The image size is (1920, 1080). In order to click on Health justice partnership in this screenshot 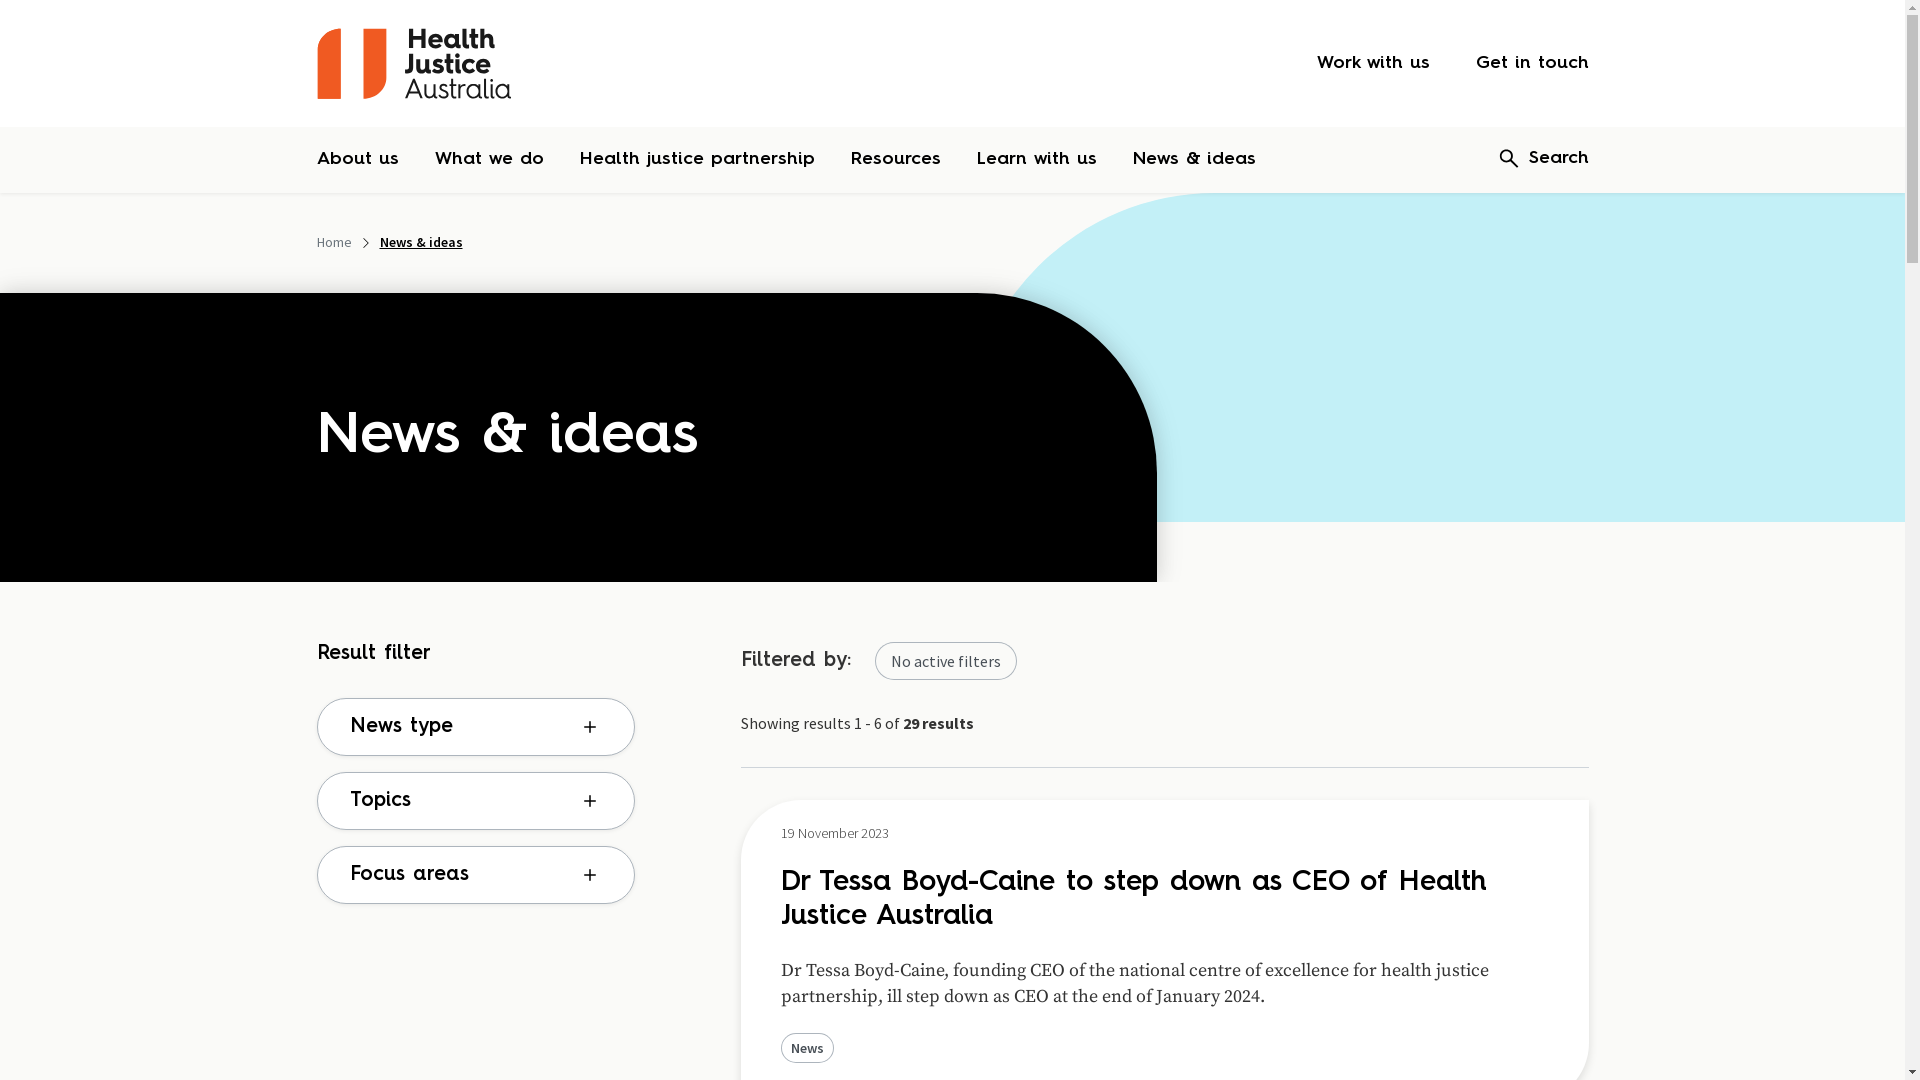, I will do `click(698, 160)`.